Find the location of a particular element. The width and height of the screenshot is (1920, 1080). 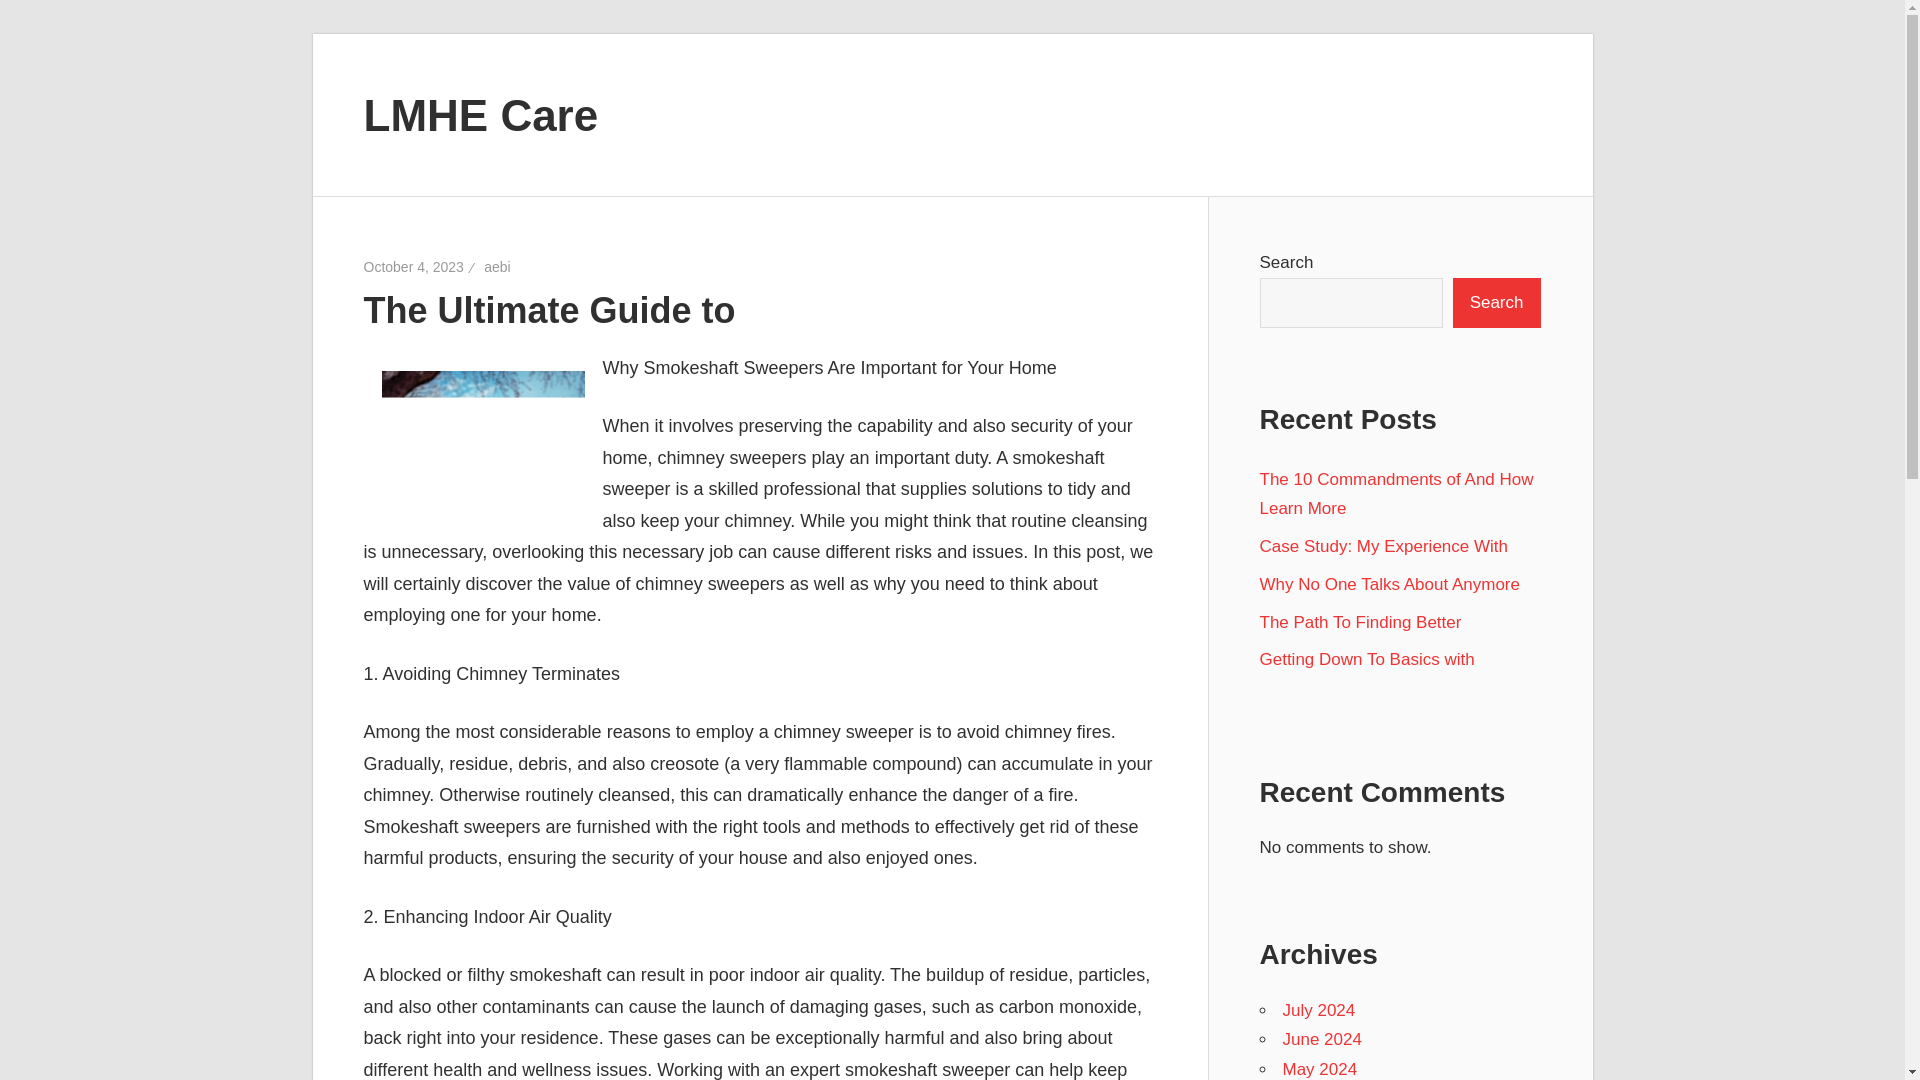

October 4, 2023 is located at coordinates (414, 267).